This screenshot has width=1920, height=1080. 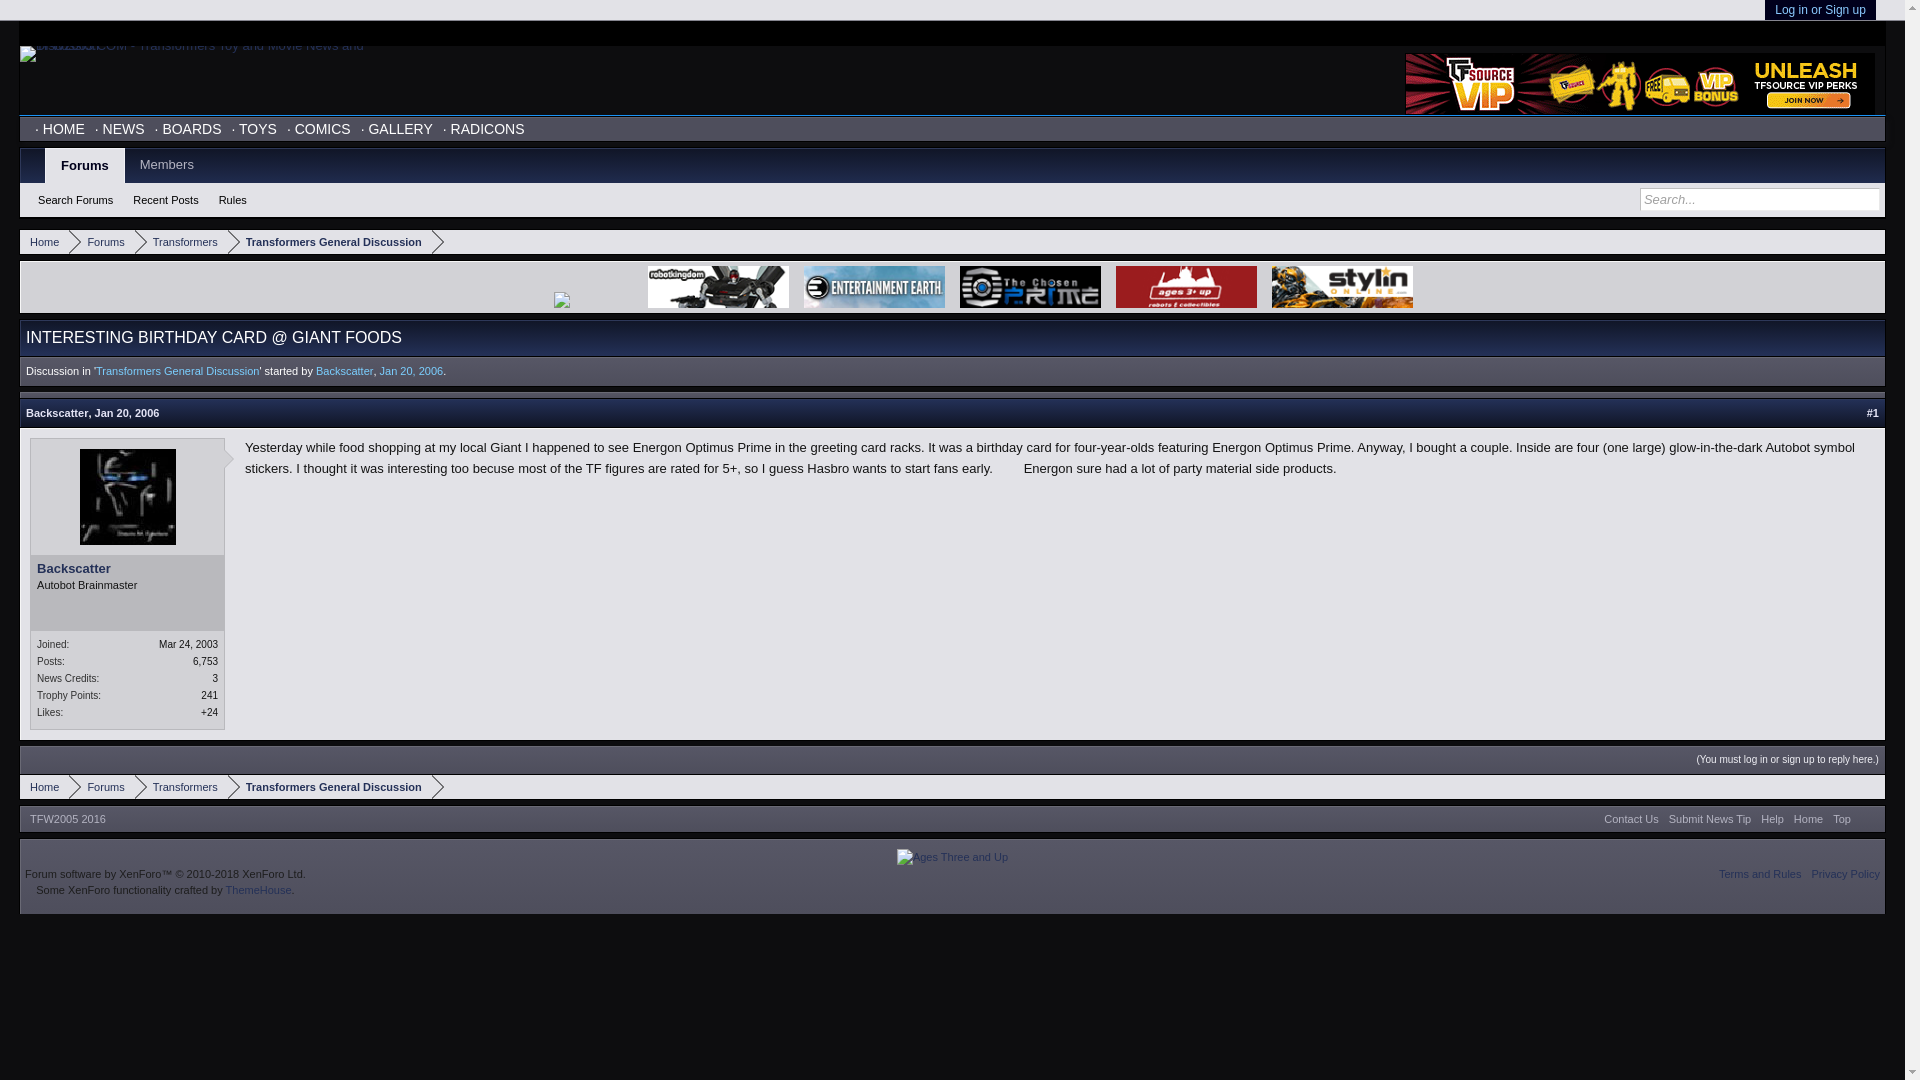 I want to click on Forums, so click(x=102, y=242).